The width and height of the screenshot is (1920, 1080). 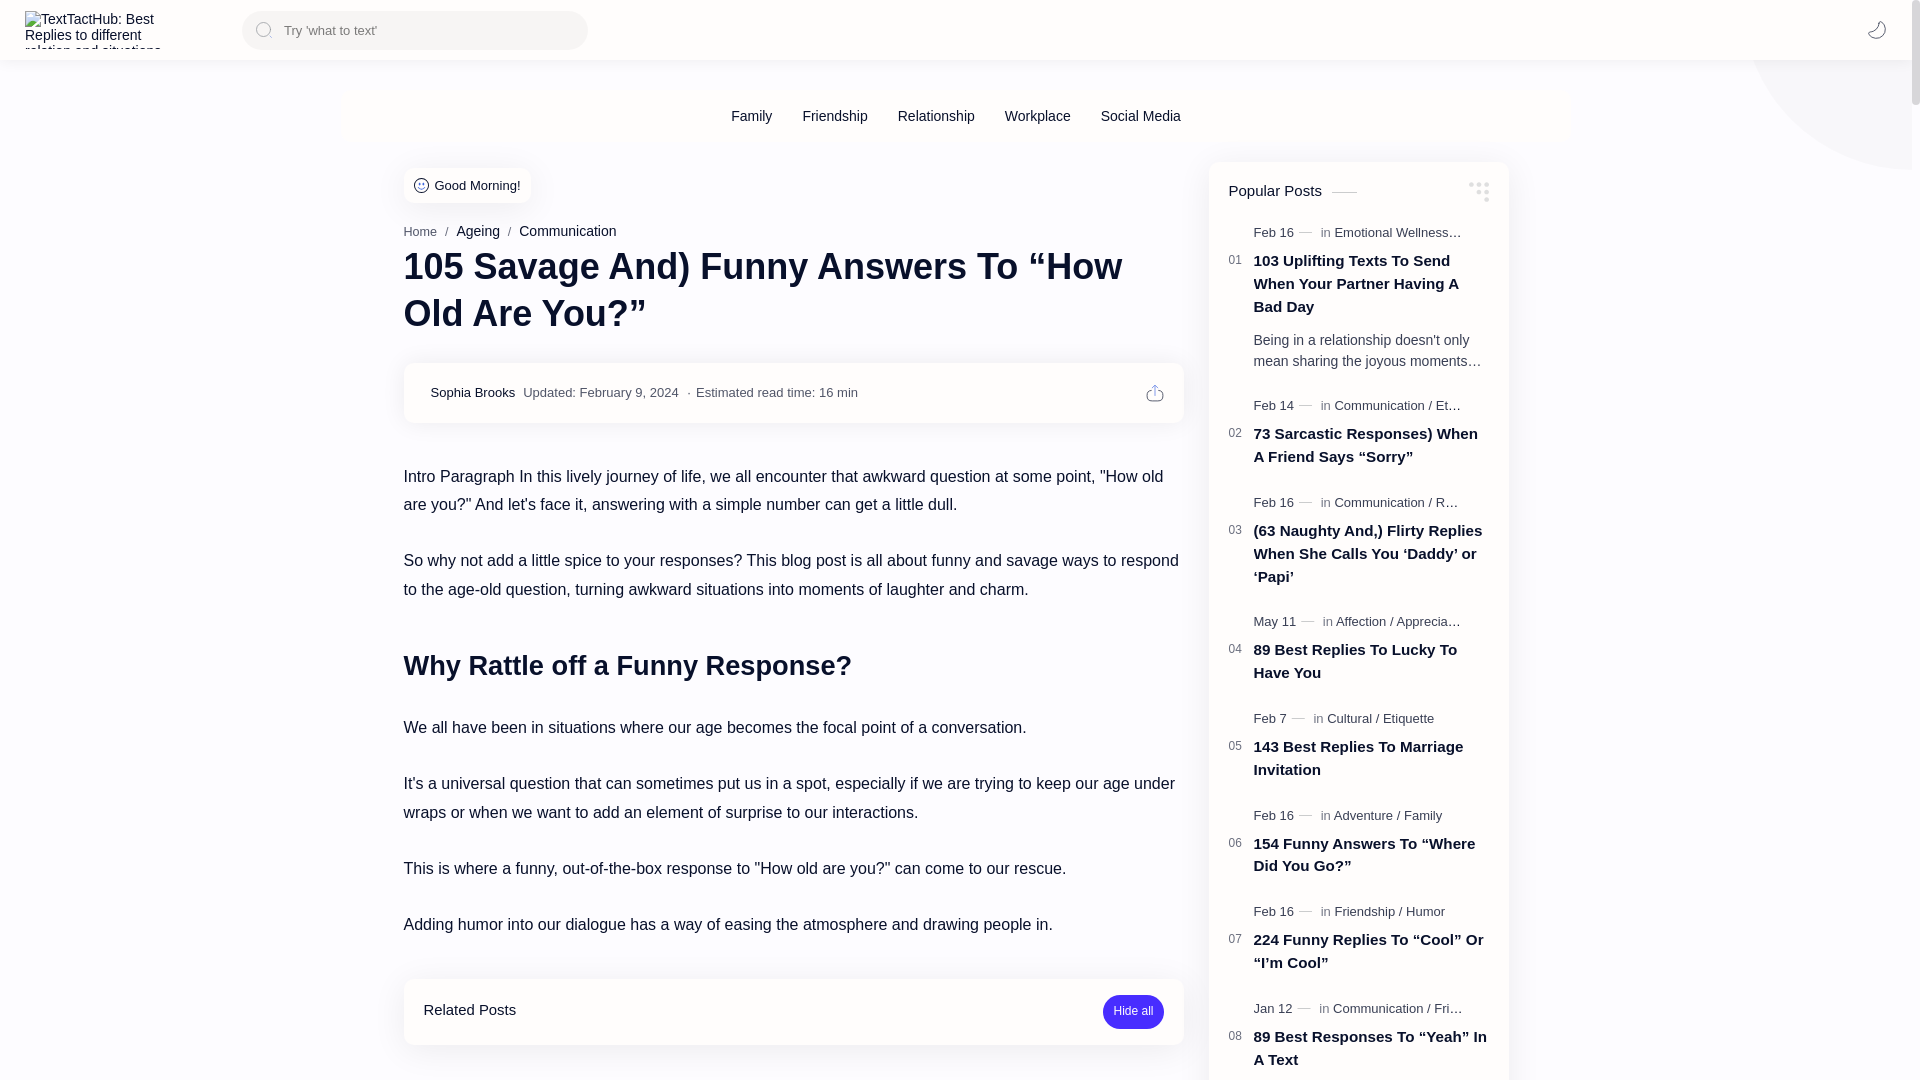 What do you see at coordinates (1285, 502) in the screenshot?
I see `Published: February 16, 2024` at bounding box center [1285, 502].